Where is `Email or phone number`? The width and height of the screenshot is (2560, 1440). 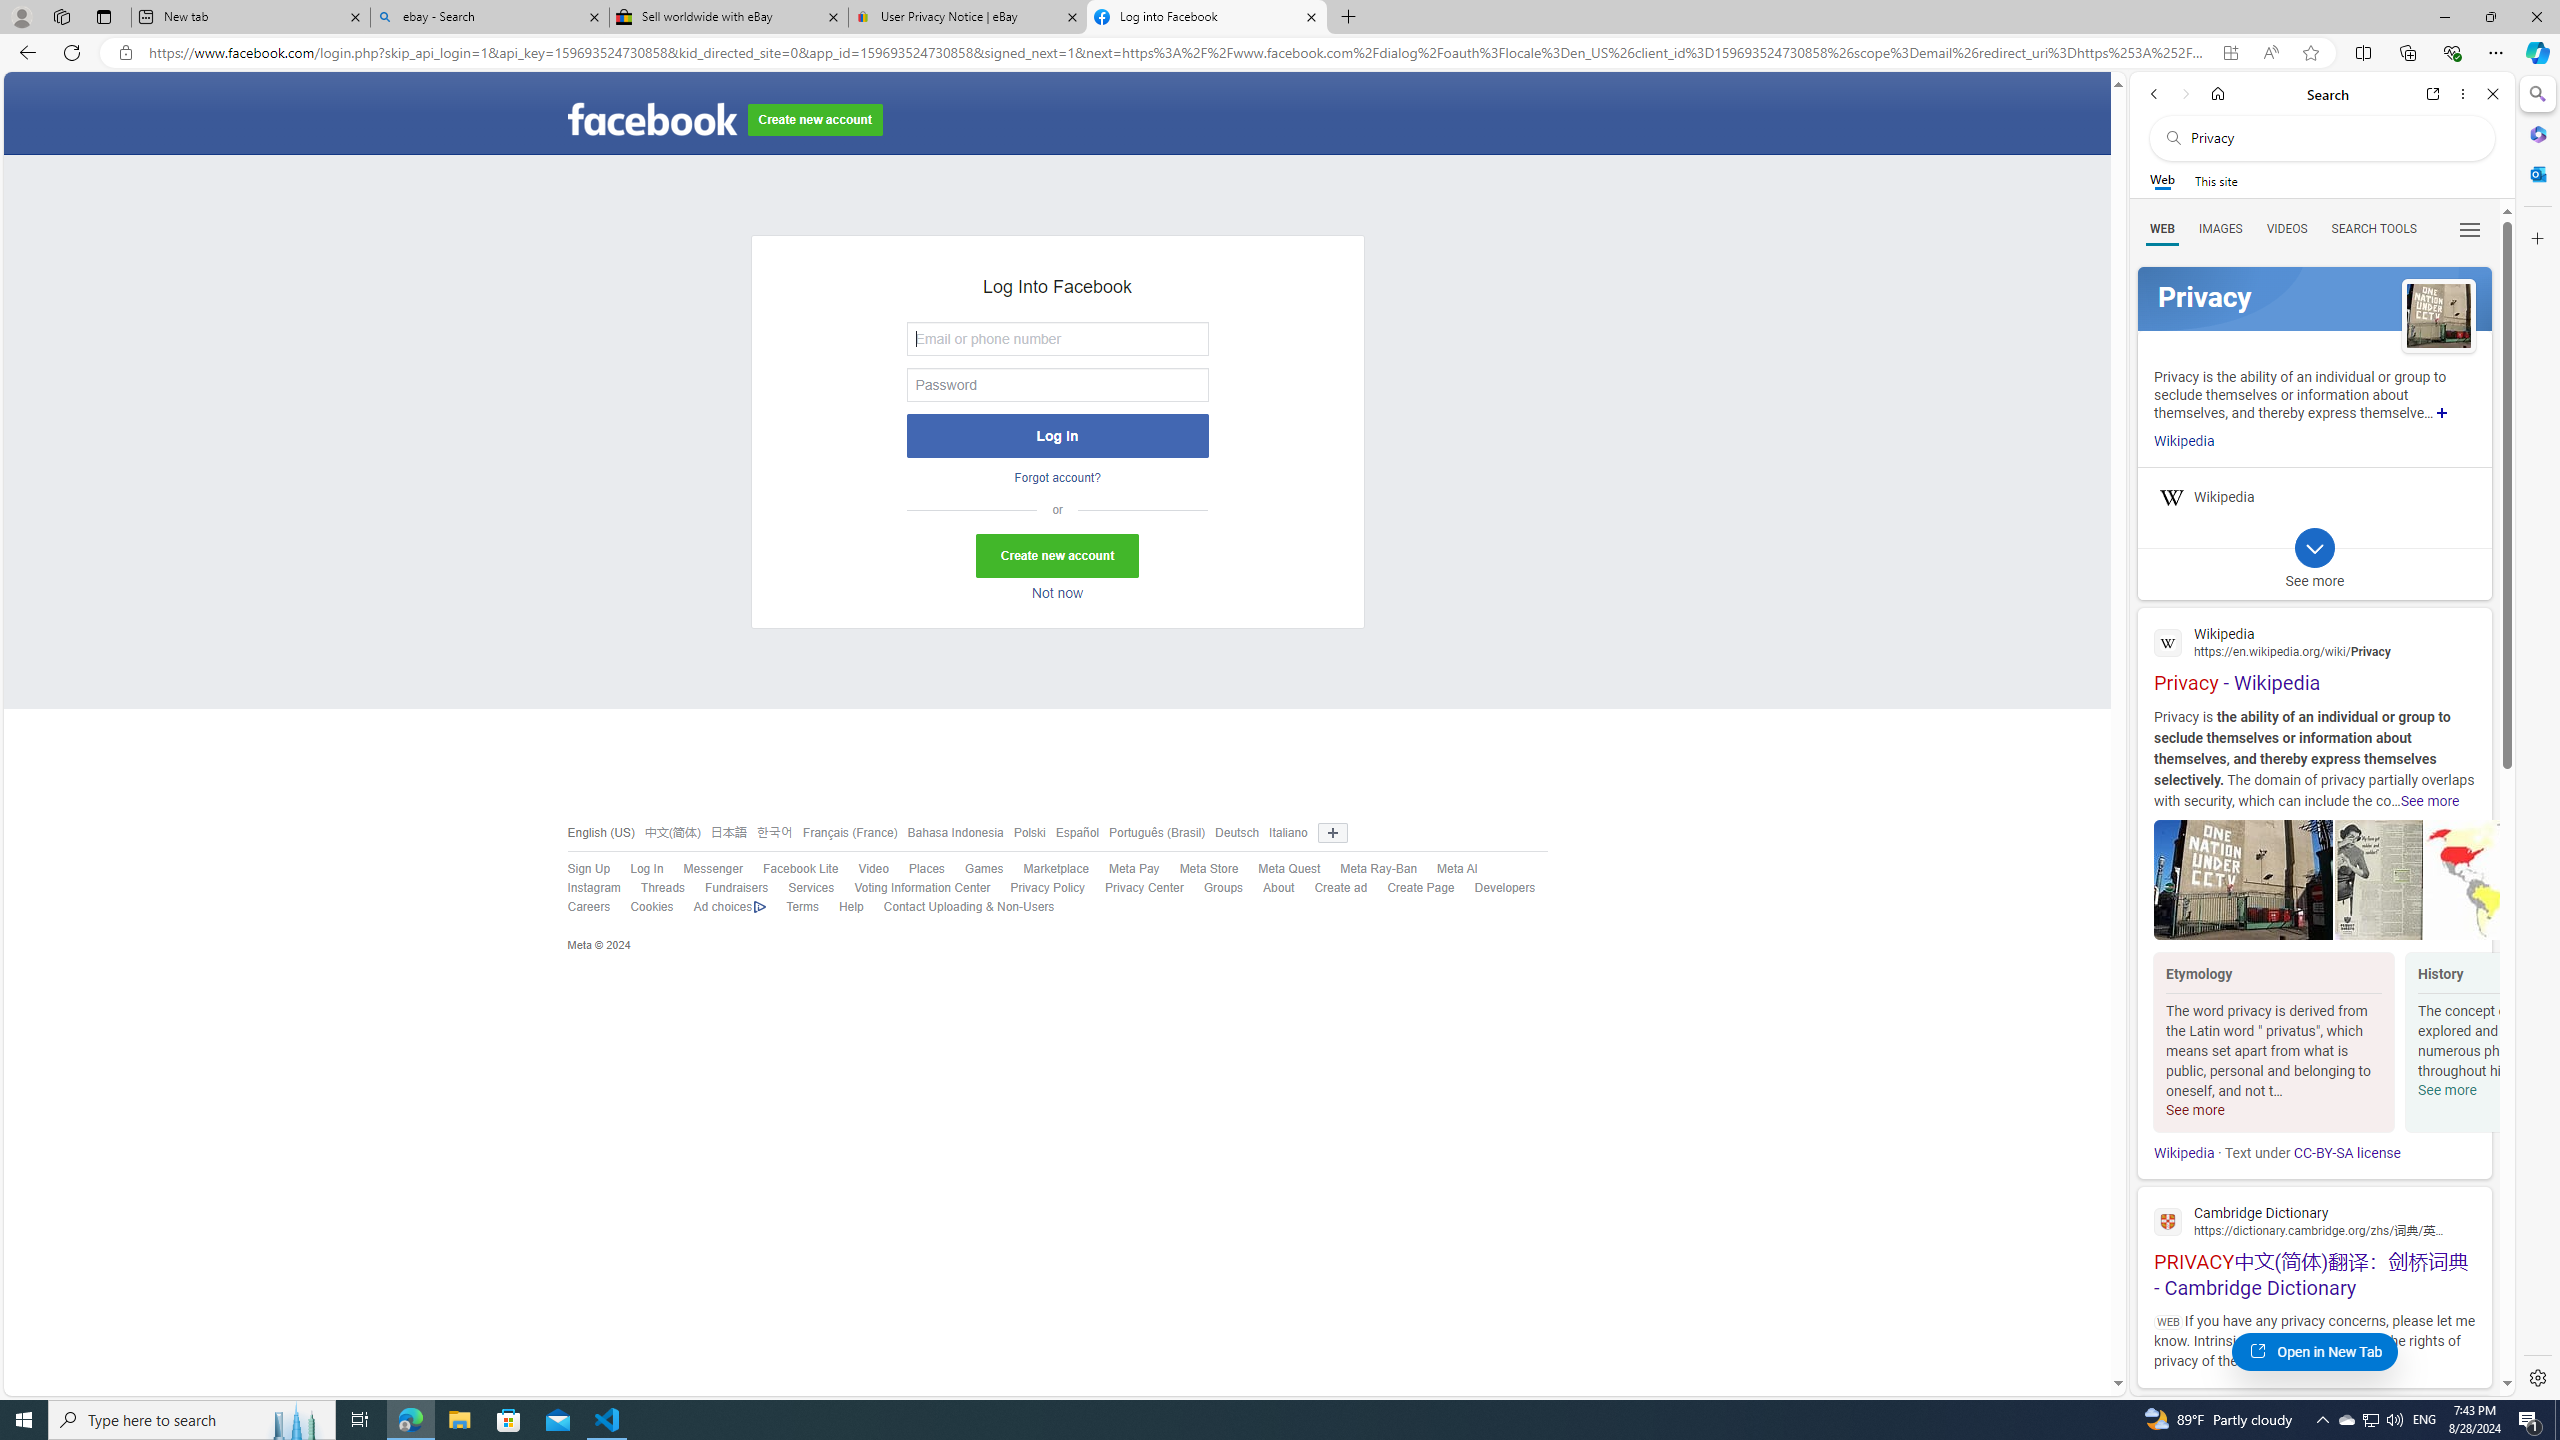 Email or phone number is located at coordinates (1057, 338).